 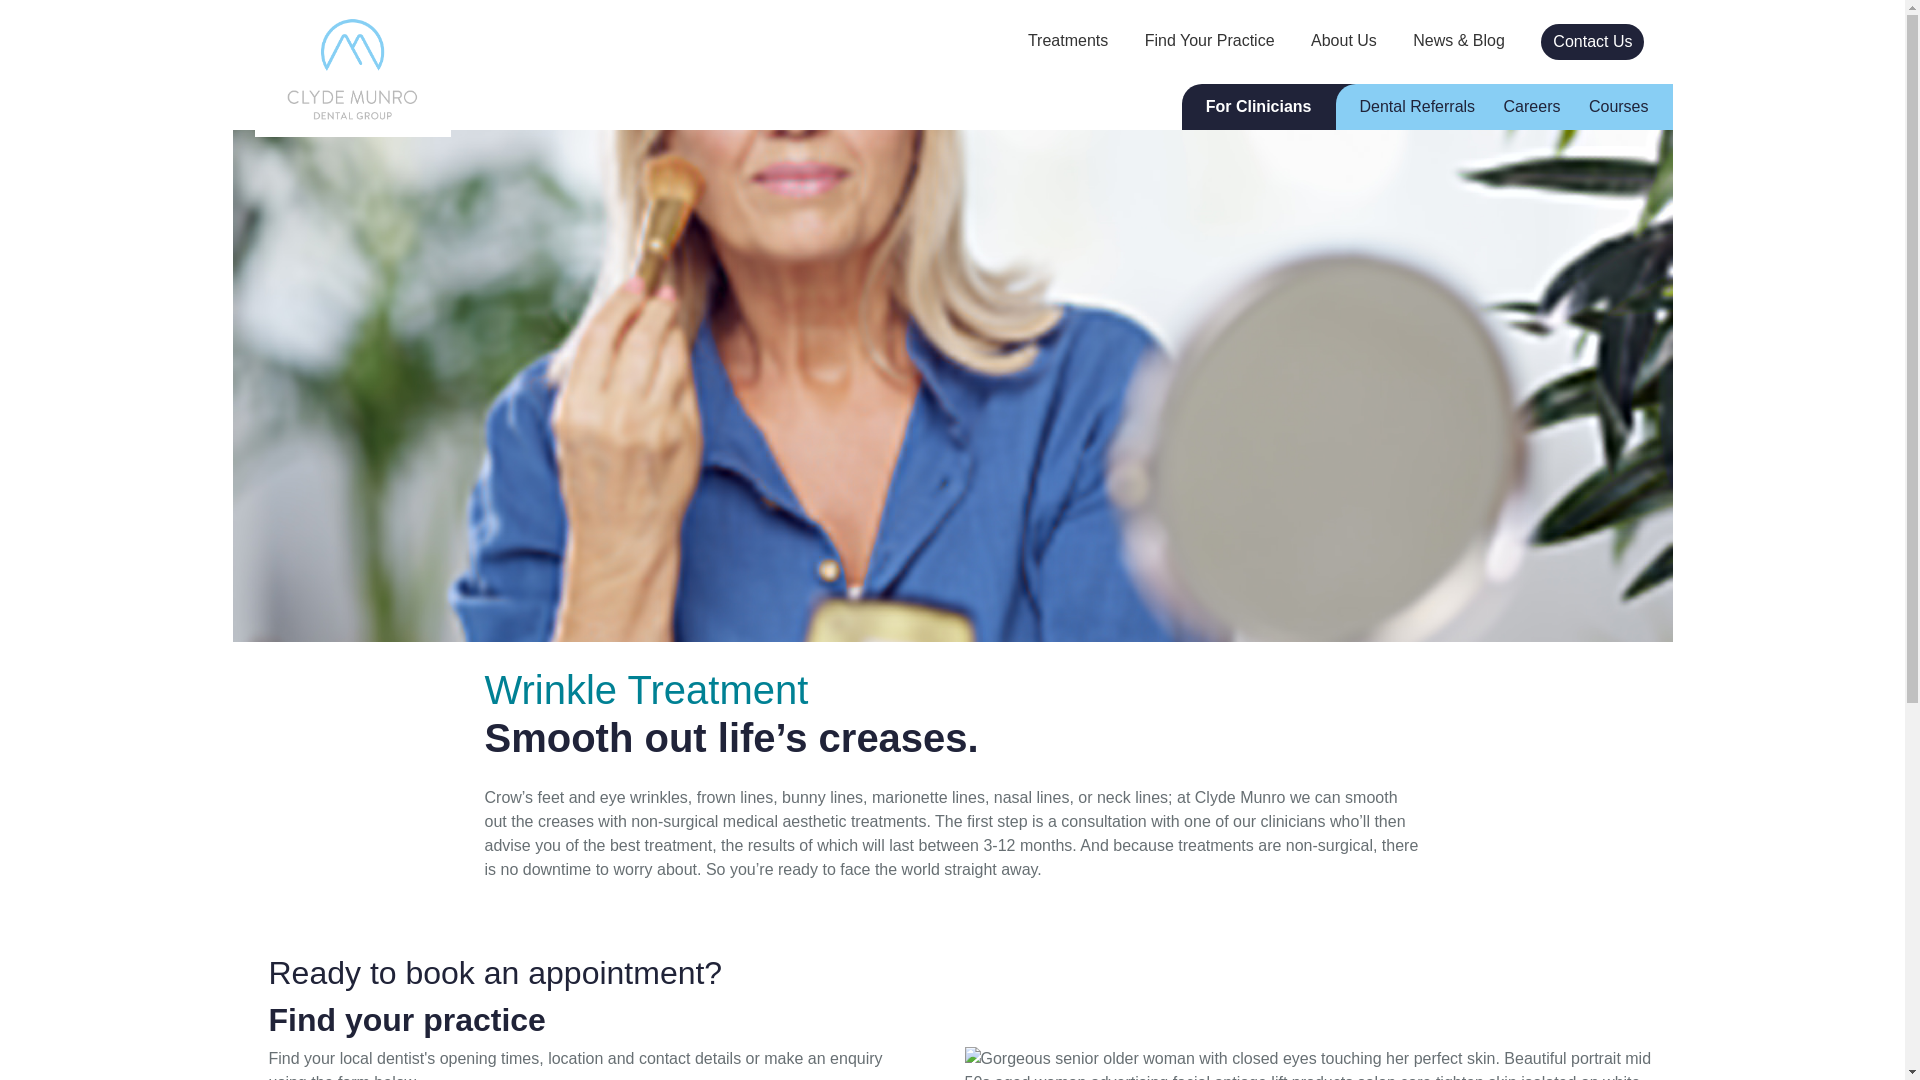 What do you see at coordinates (1067, 41) in the screenshot?
I see `Treatments` at bounding box center [1067, 41].